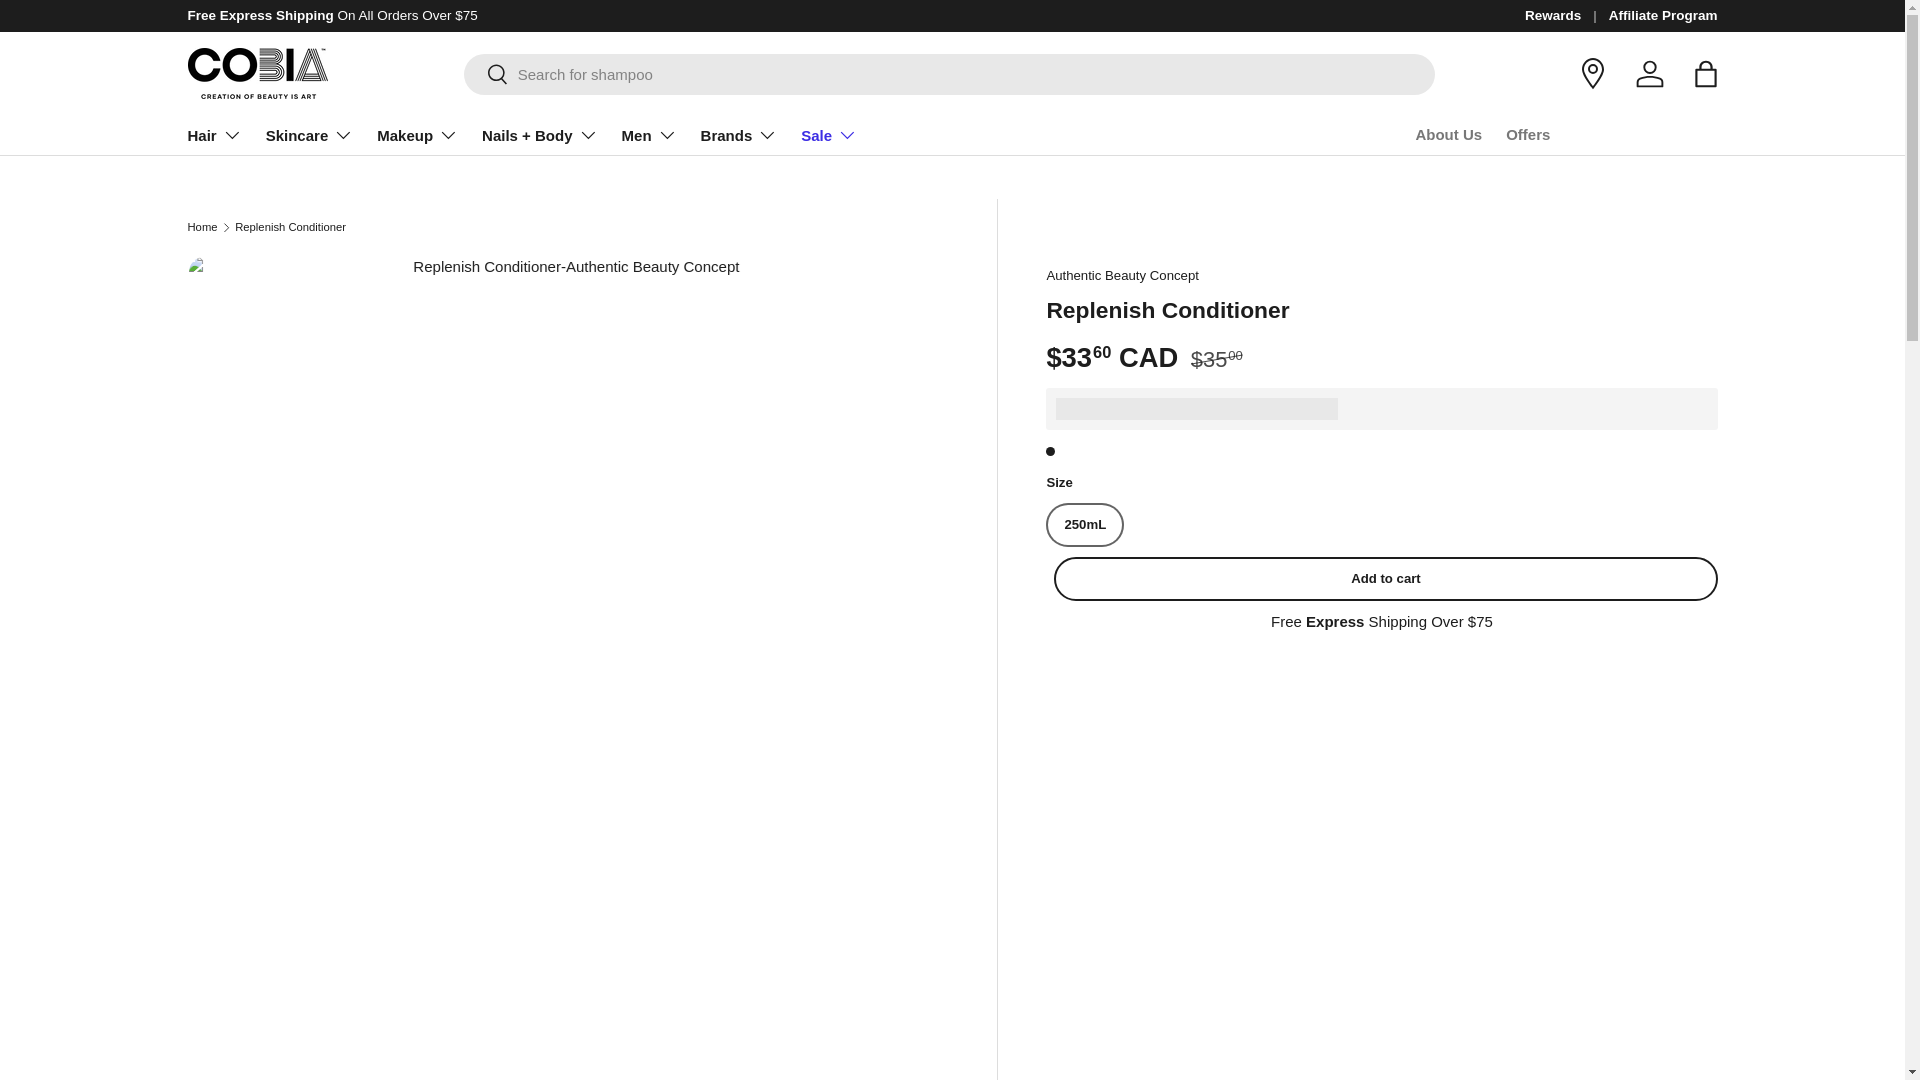 The image size is (1920, 1080). What do you see at coordinates (1663, 16) in the screenshot?
I see `Affiliate Program` at bounding box center [1663, 16].